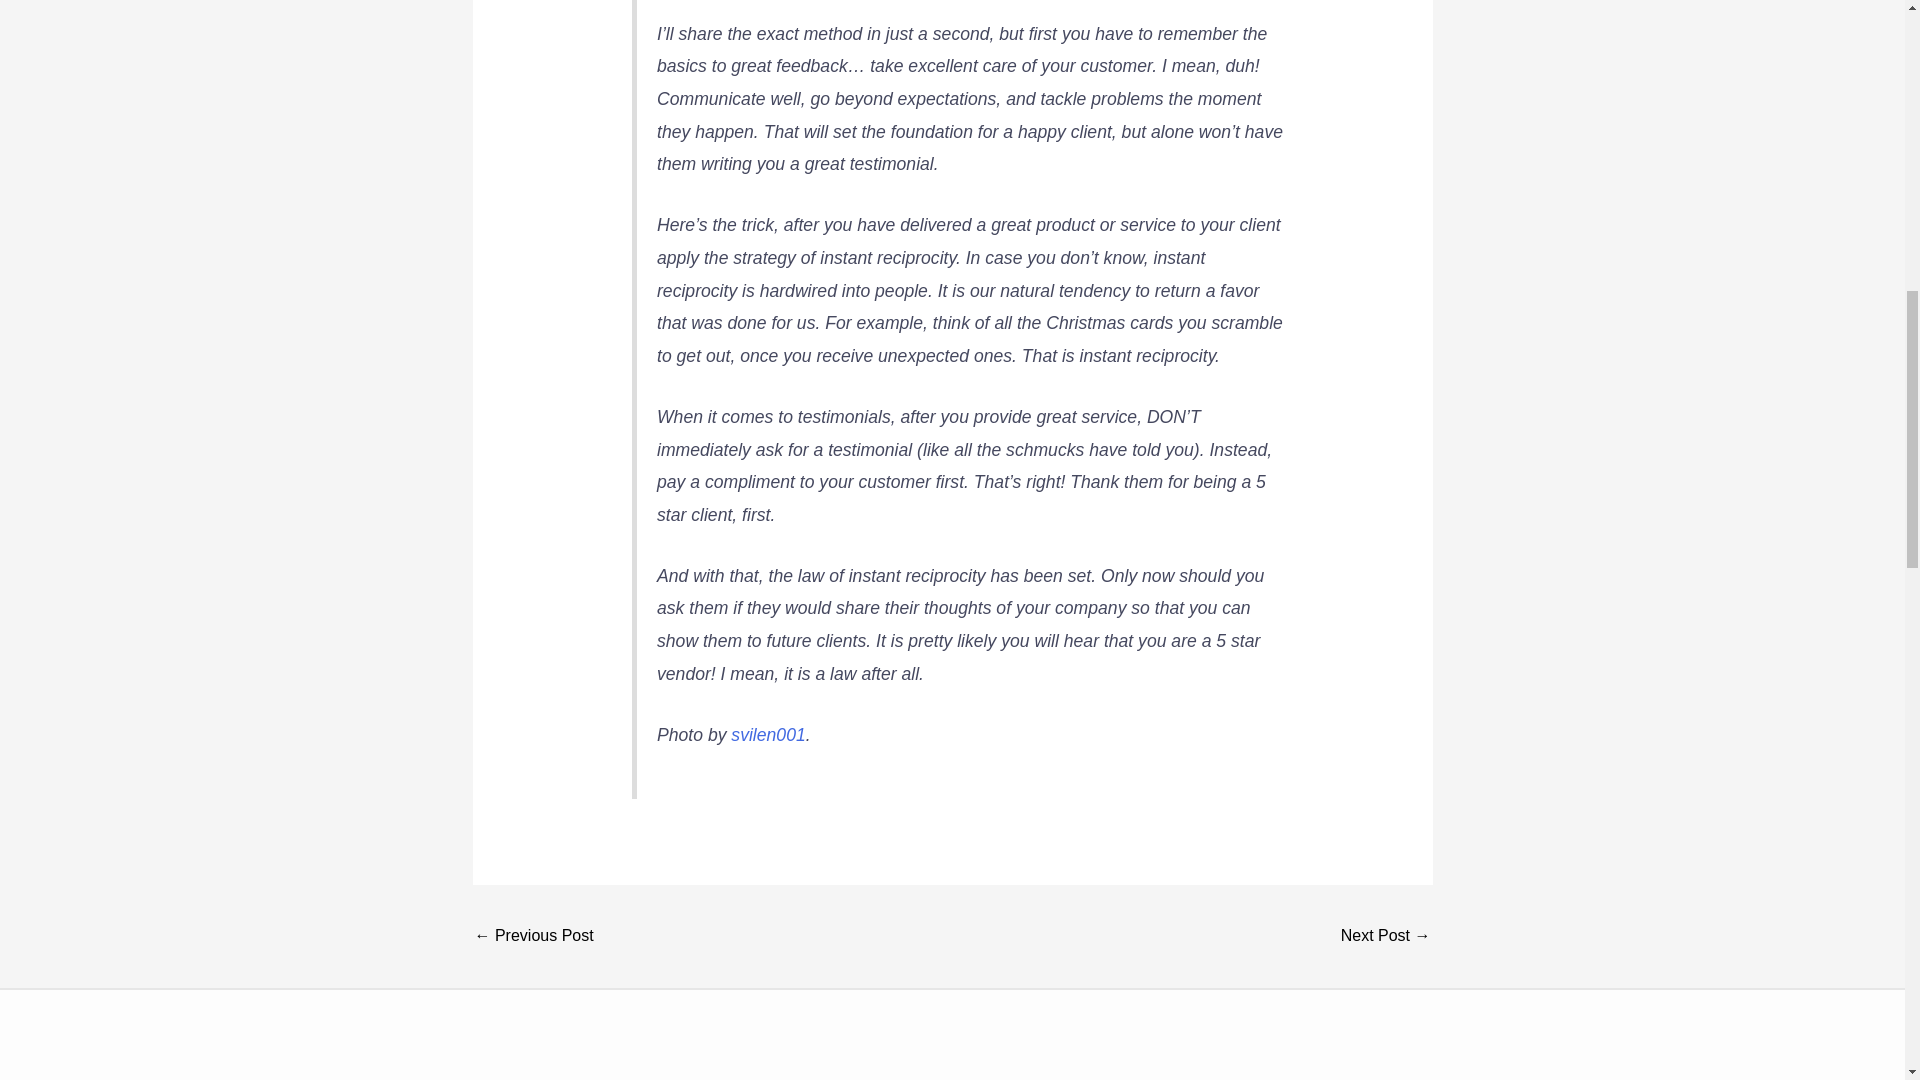 The height and width of the screenshot is (1080, 1920). What do you see at coordinates (1385, 937) in the screenshot?
I see `Granite Transformations Wins Marketing Award` at bounding box center [1385, 937].